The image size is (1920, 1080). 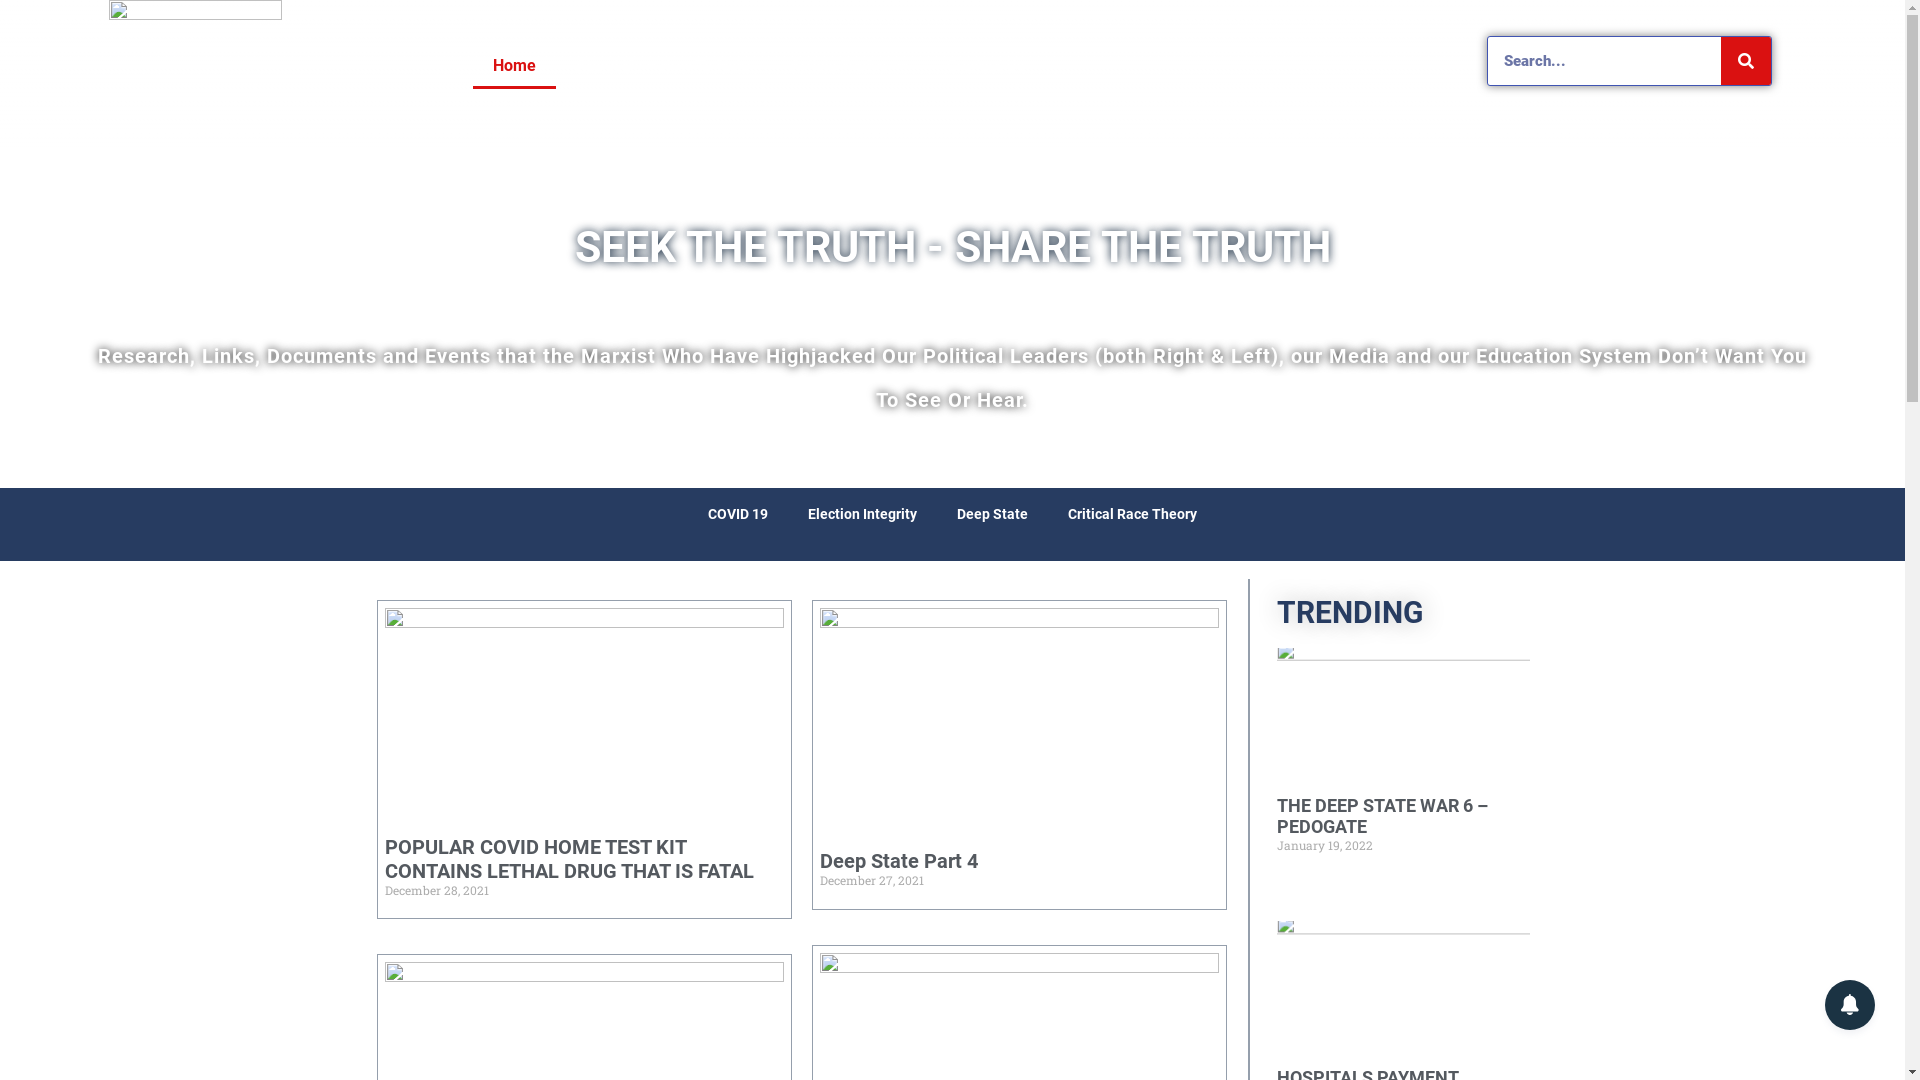 What do you see at coordinates (986, 66) in the screenshot?
I see `Contact Us` at bounding box center [986, 66].